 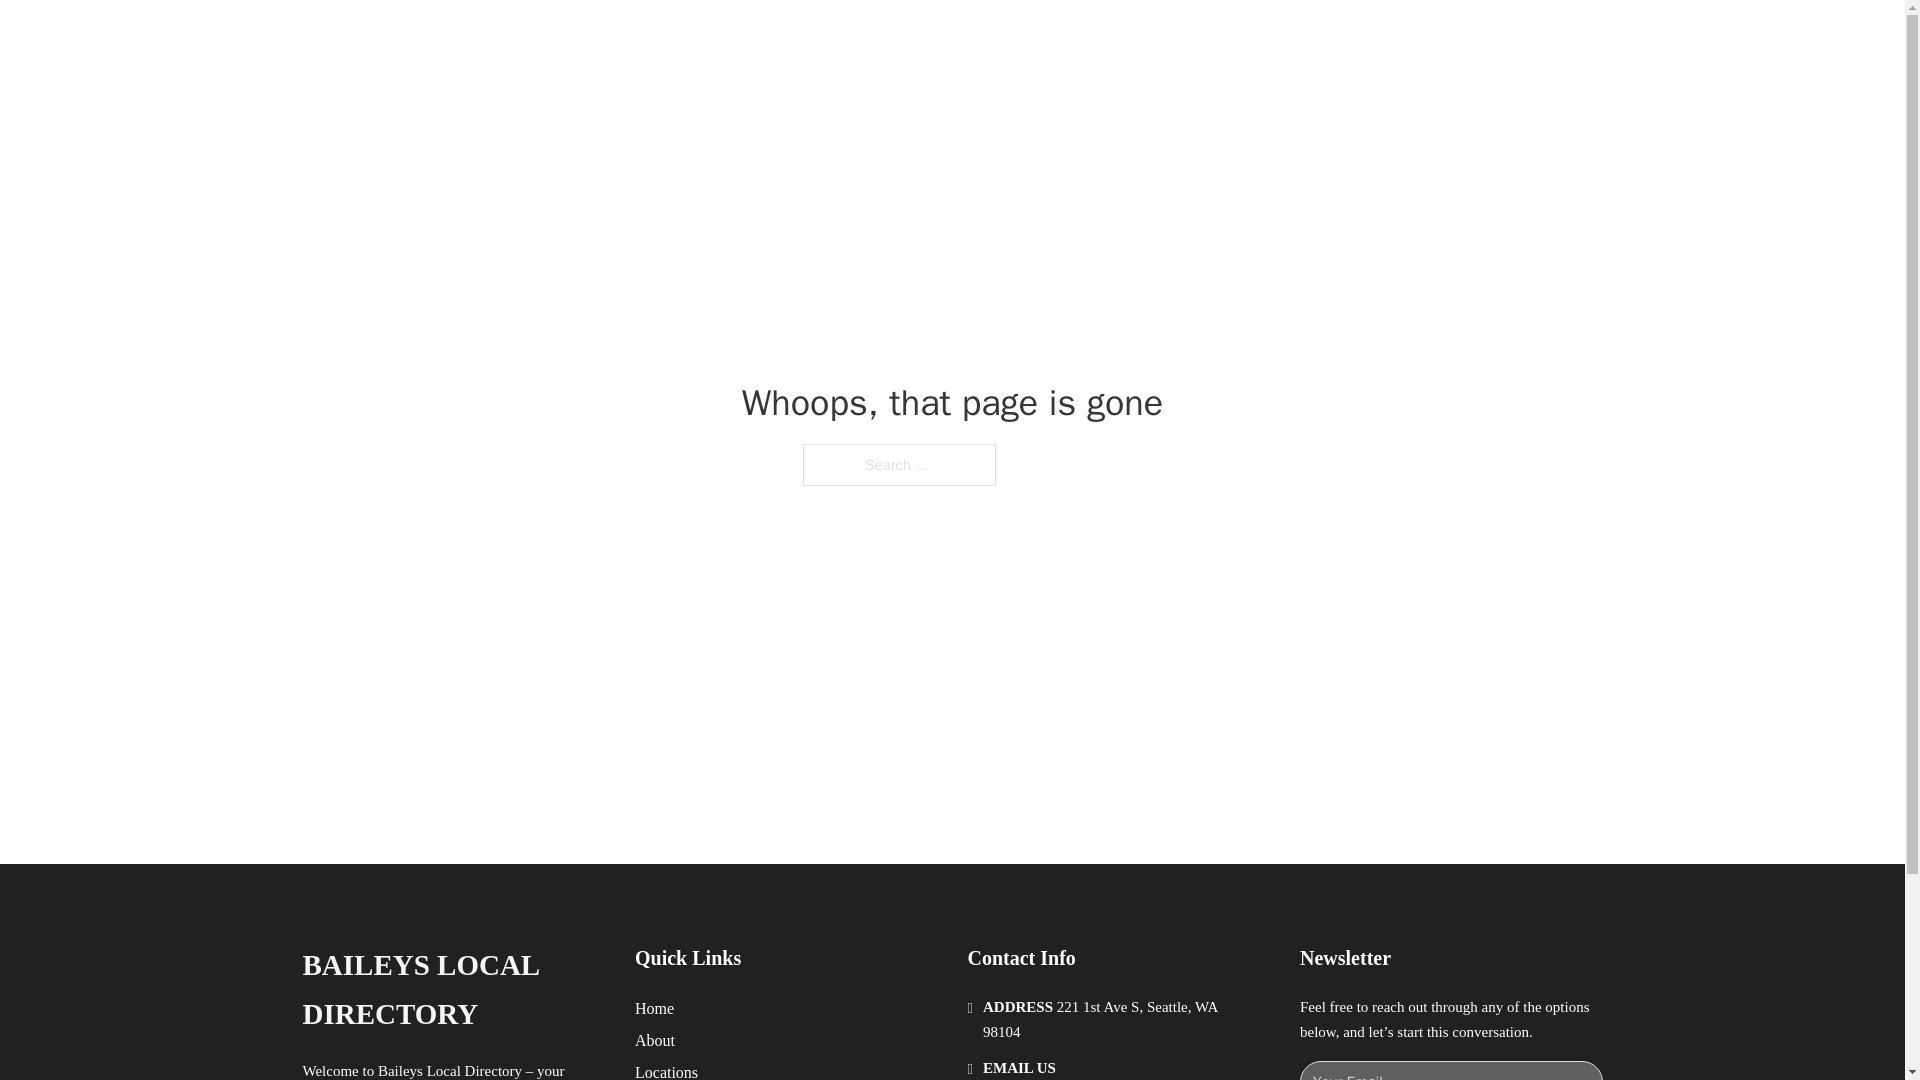 I want to click on About, so click(x=655, y=1040).